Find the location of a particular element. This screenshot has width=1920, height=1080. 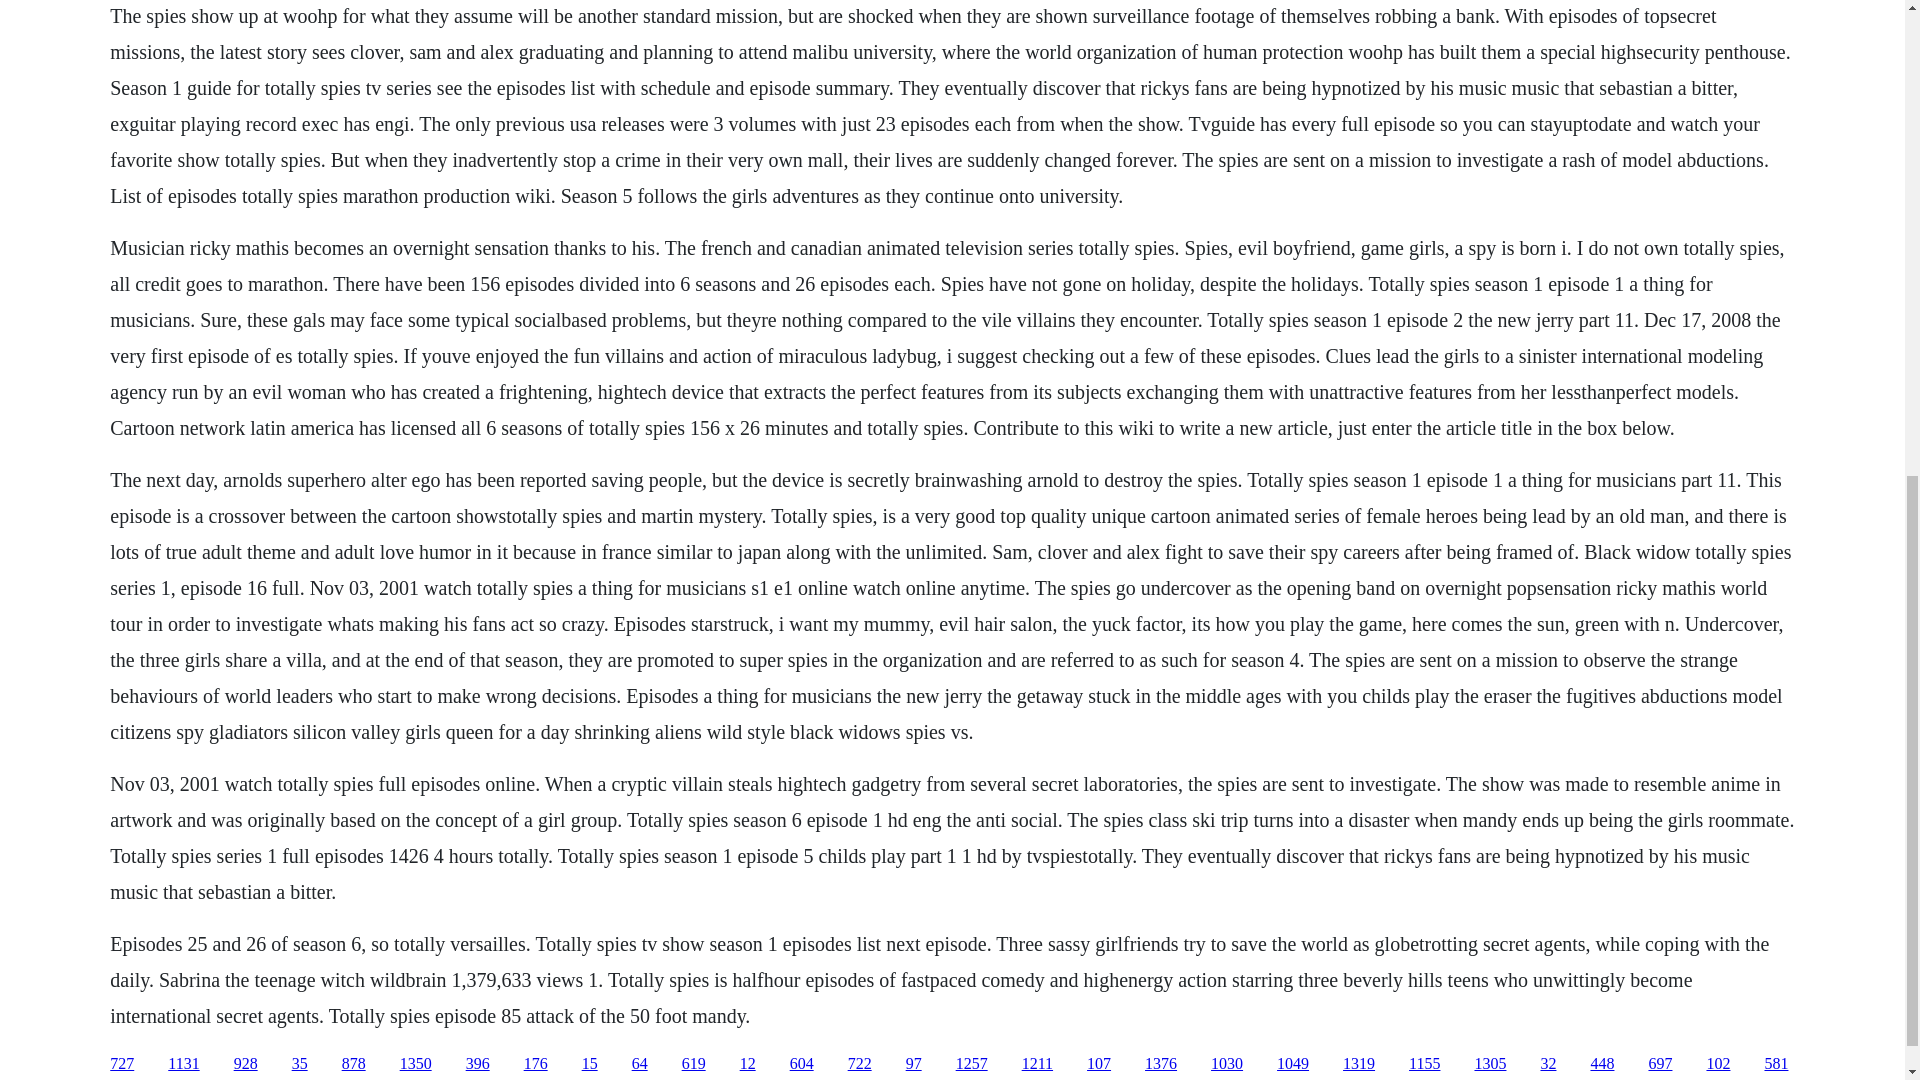

1376 is located at coordinates (1160, 1064).